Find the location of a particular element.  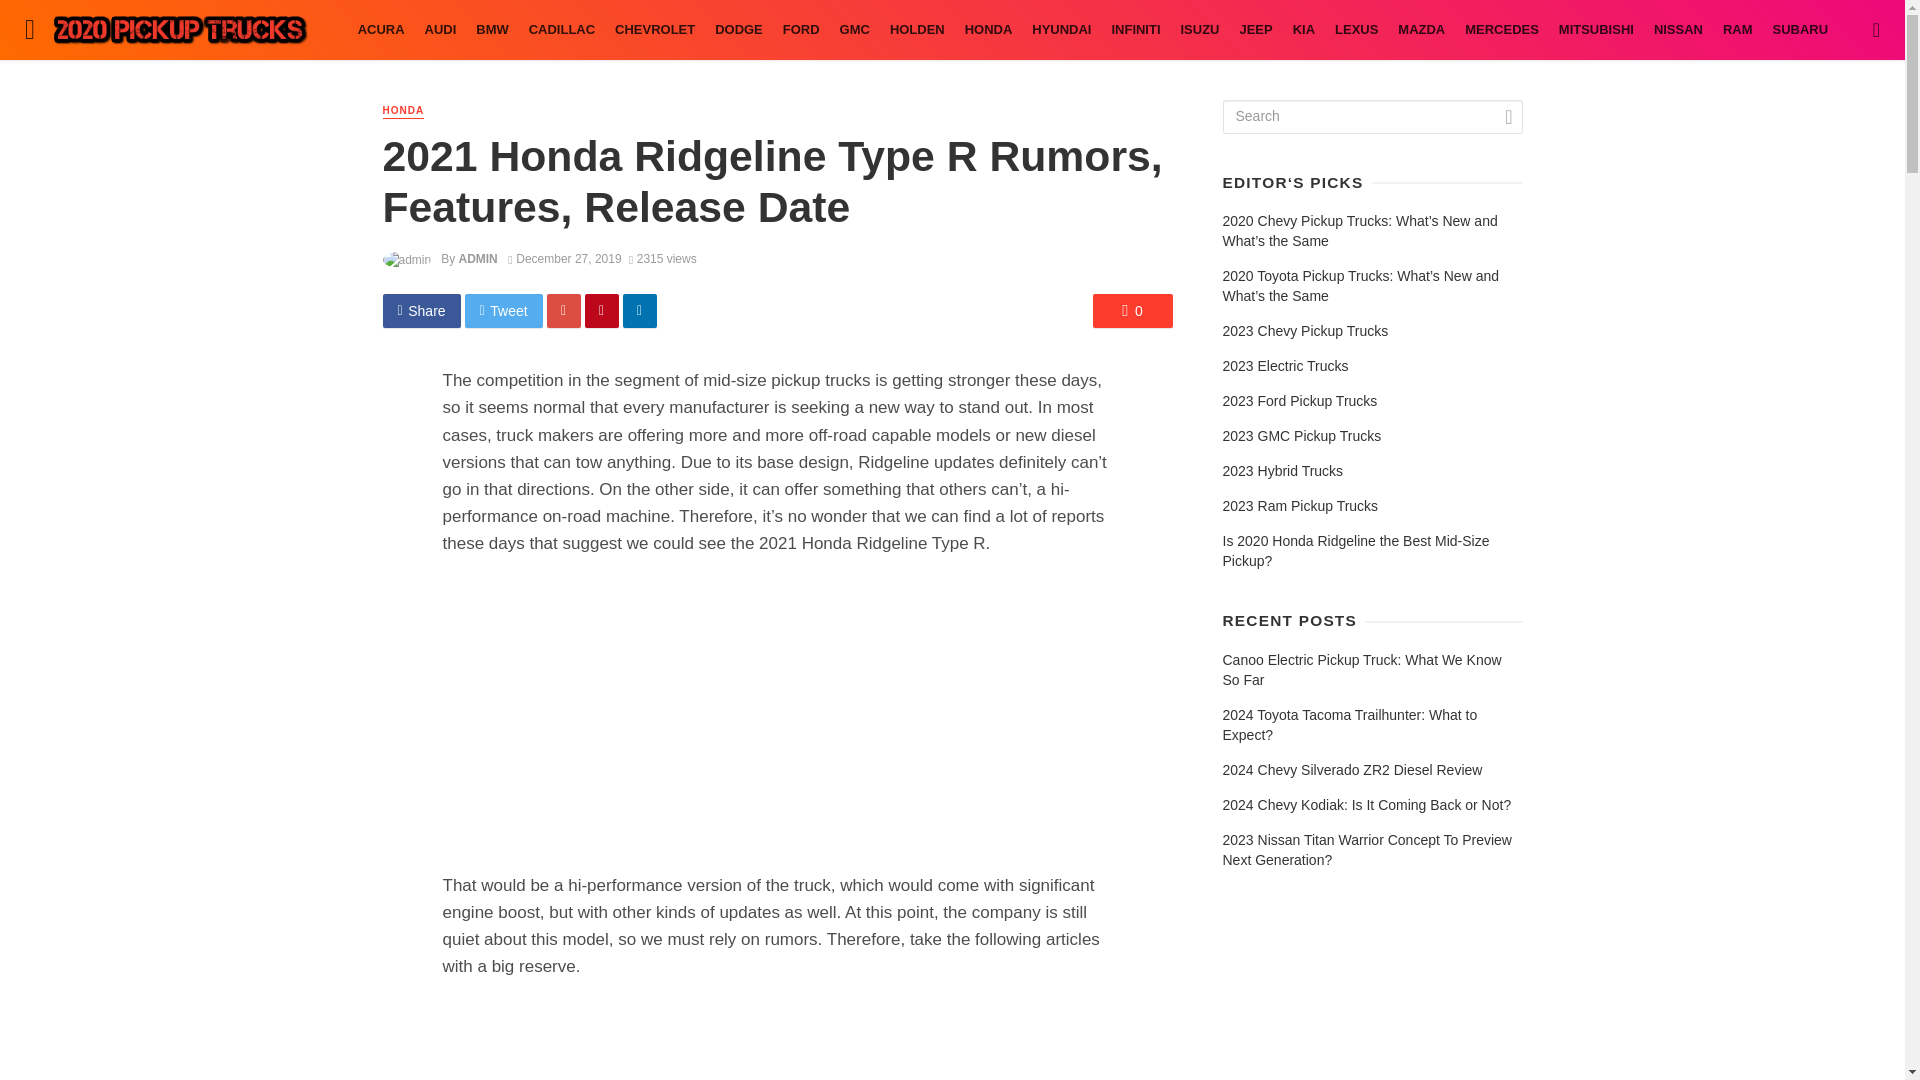

Share on Twitter is located at coordinates (504, 310).